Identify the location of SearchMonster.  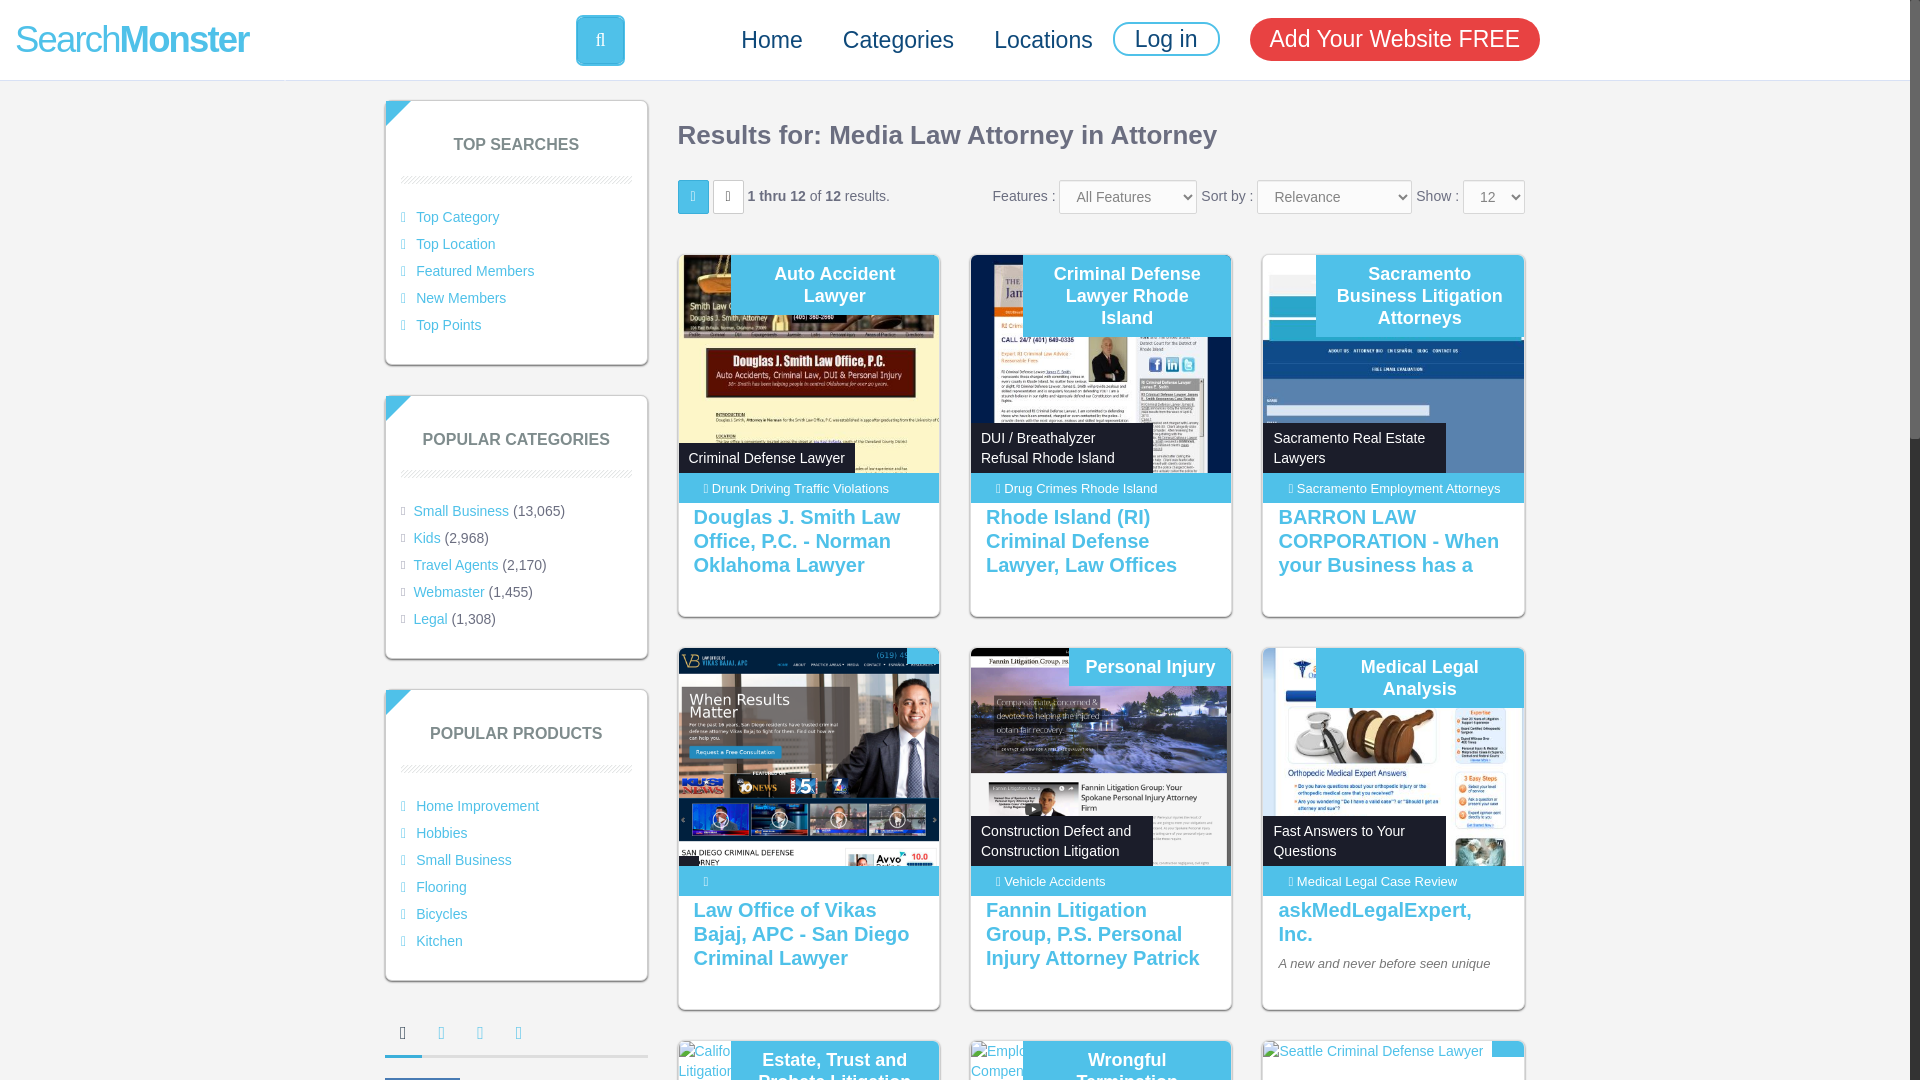
(144, 24).